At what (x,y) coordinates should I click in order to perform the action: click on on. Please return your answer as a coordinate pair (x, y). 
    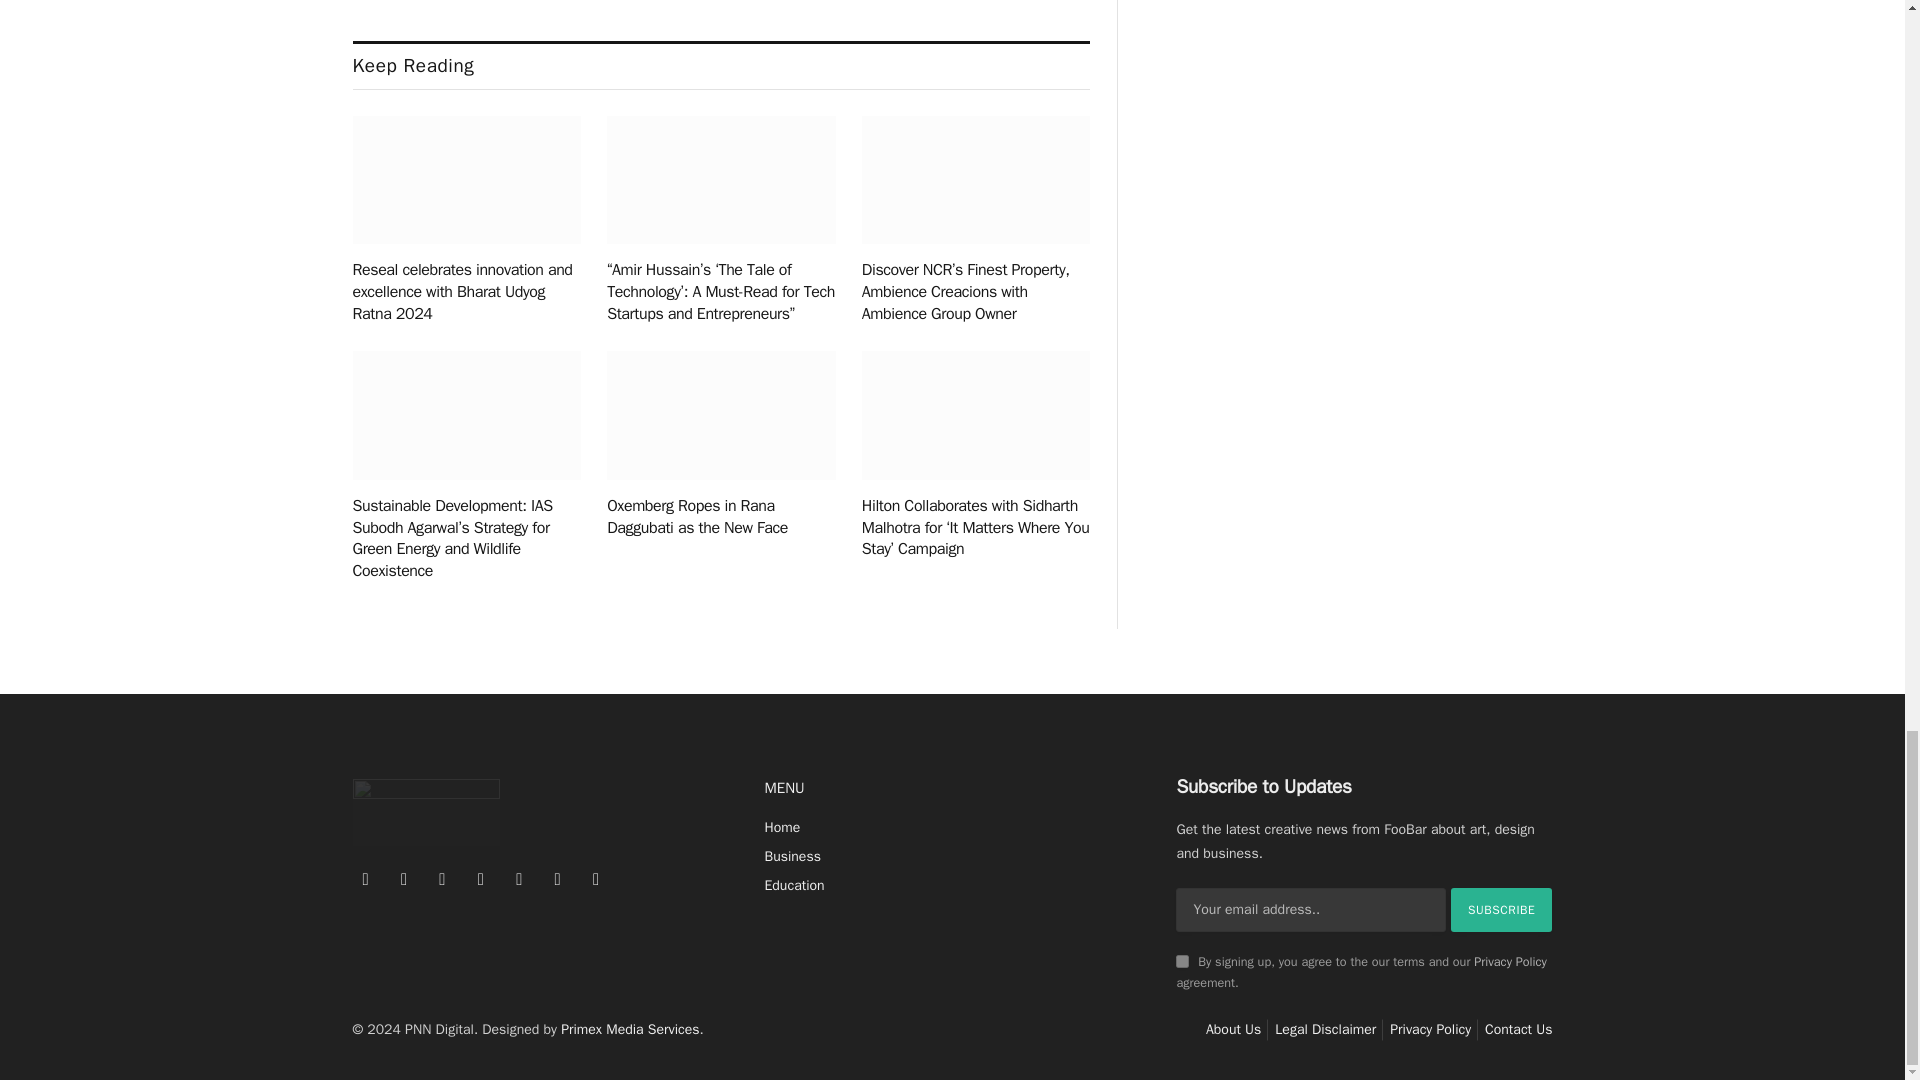
    Looking at the image, I should click on (1182, 960).